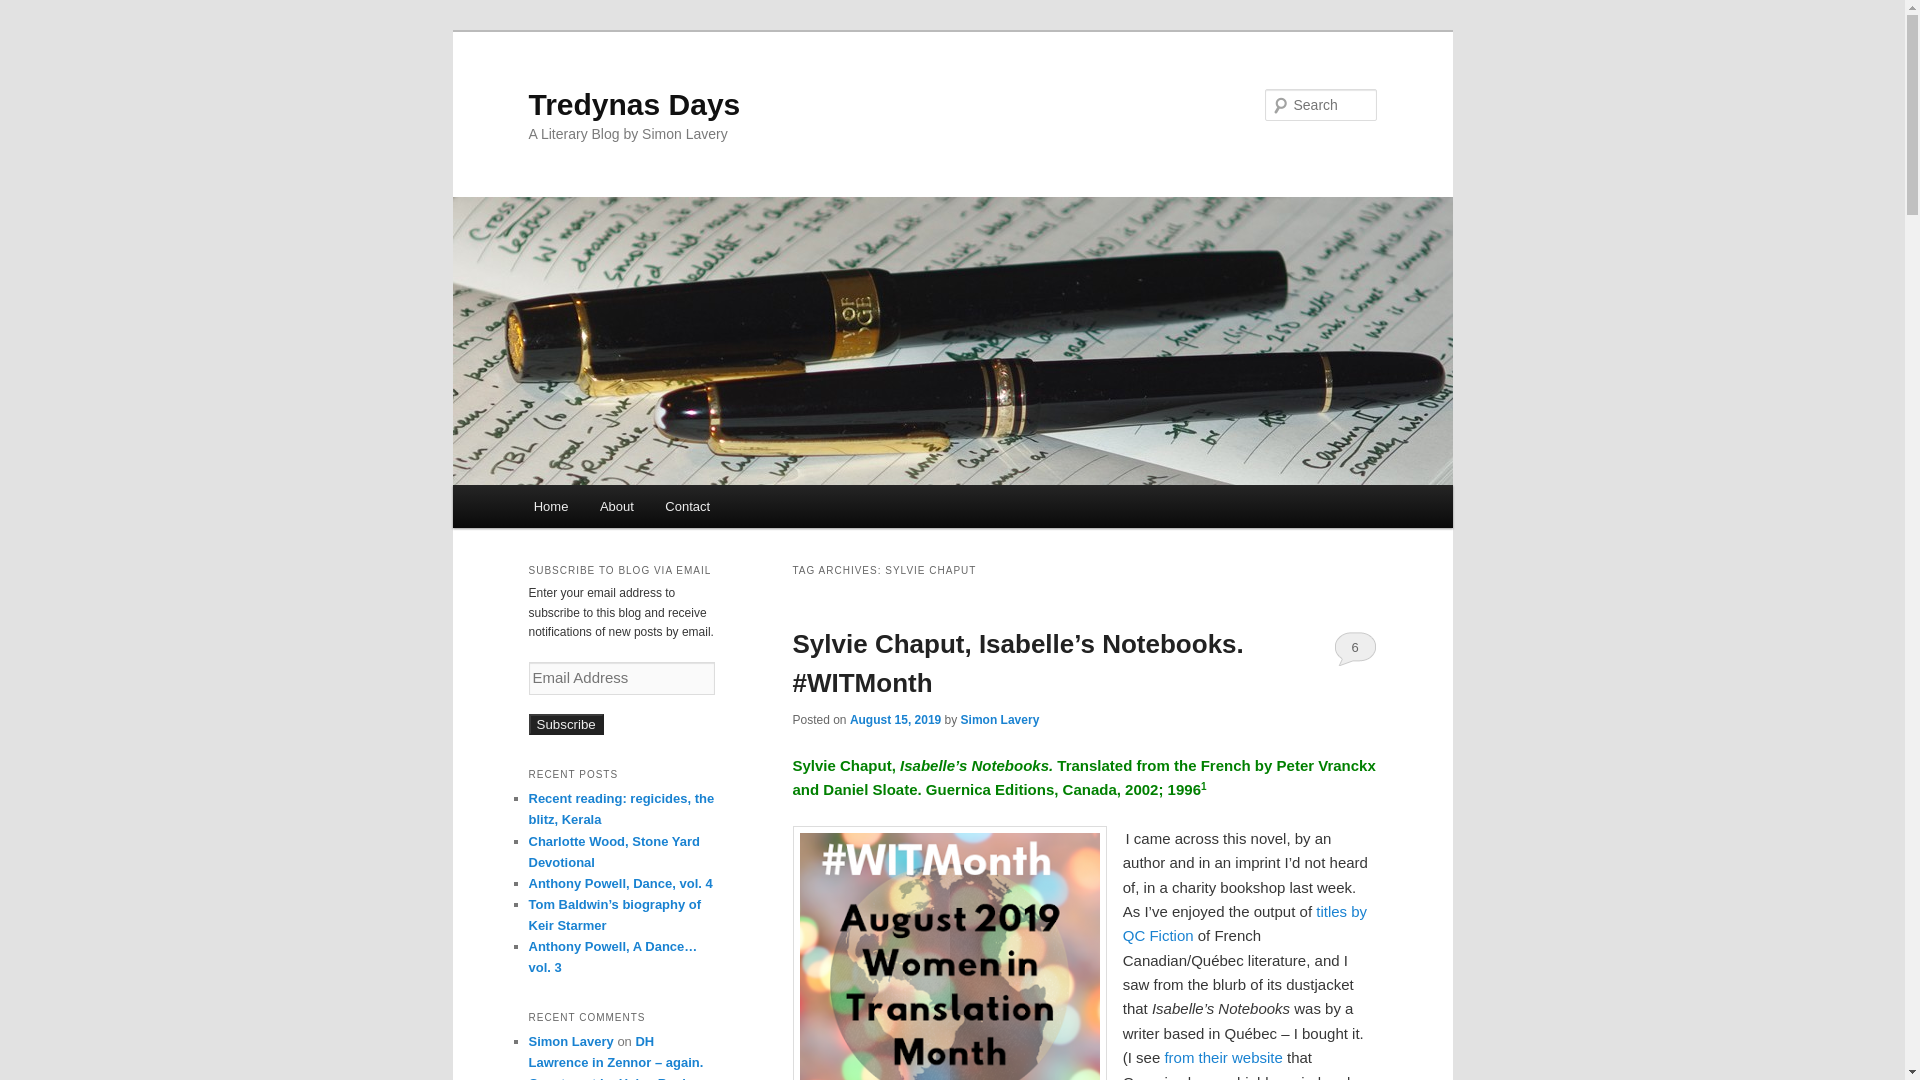 The width and height of the screenshot is (1920, 1080). I want to click on 2:05 pm, so click(895, 719).